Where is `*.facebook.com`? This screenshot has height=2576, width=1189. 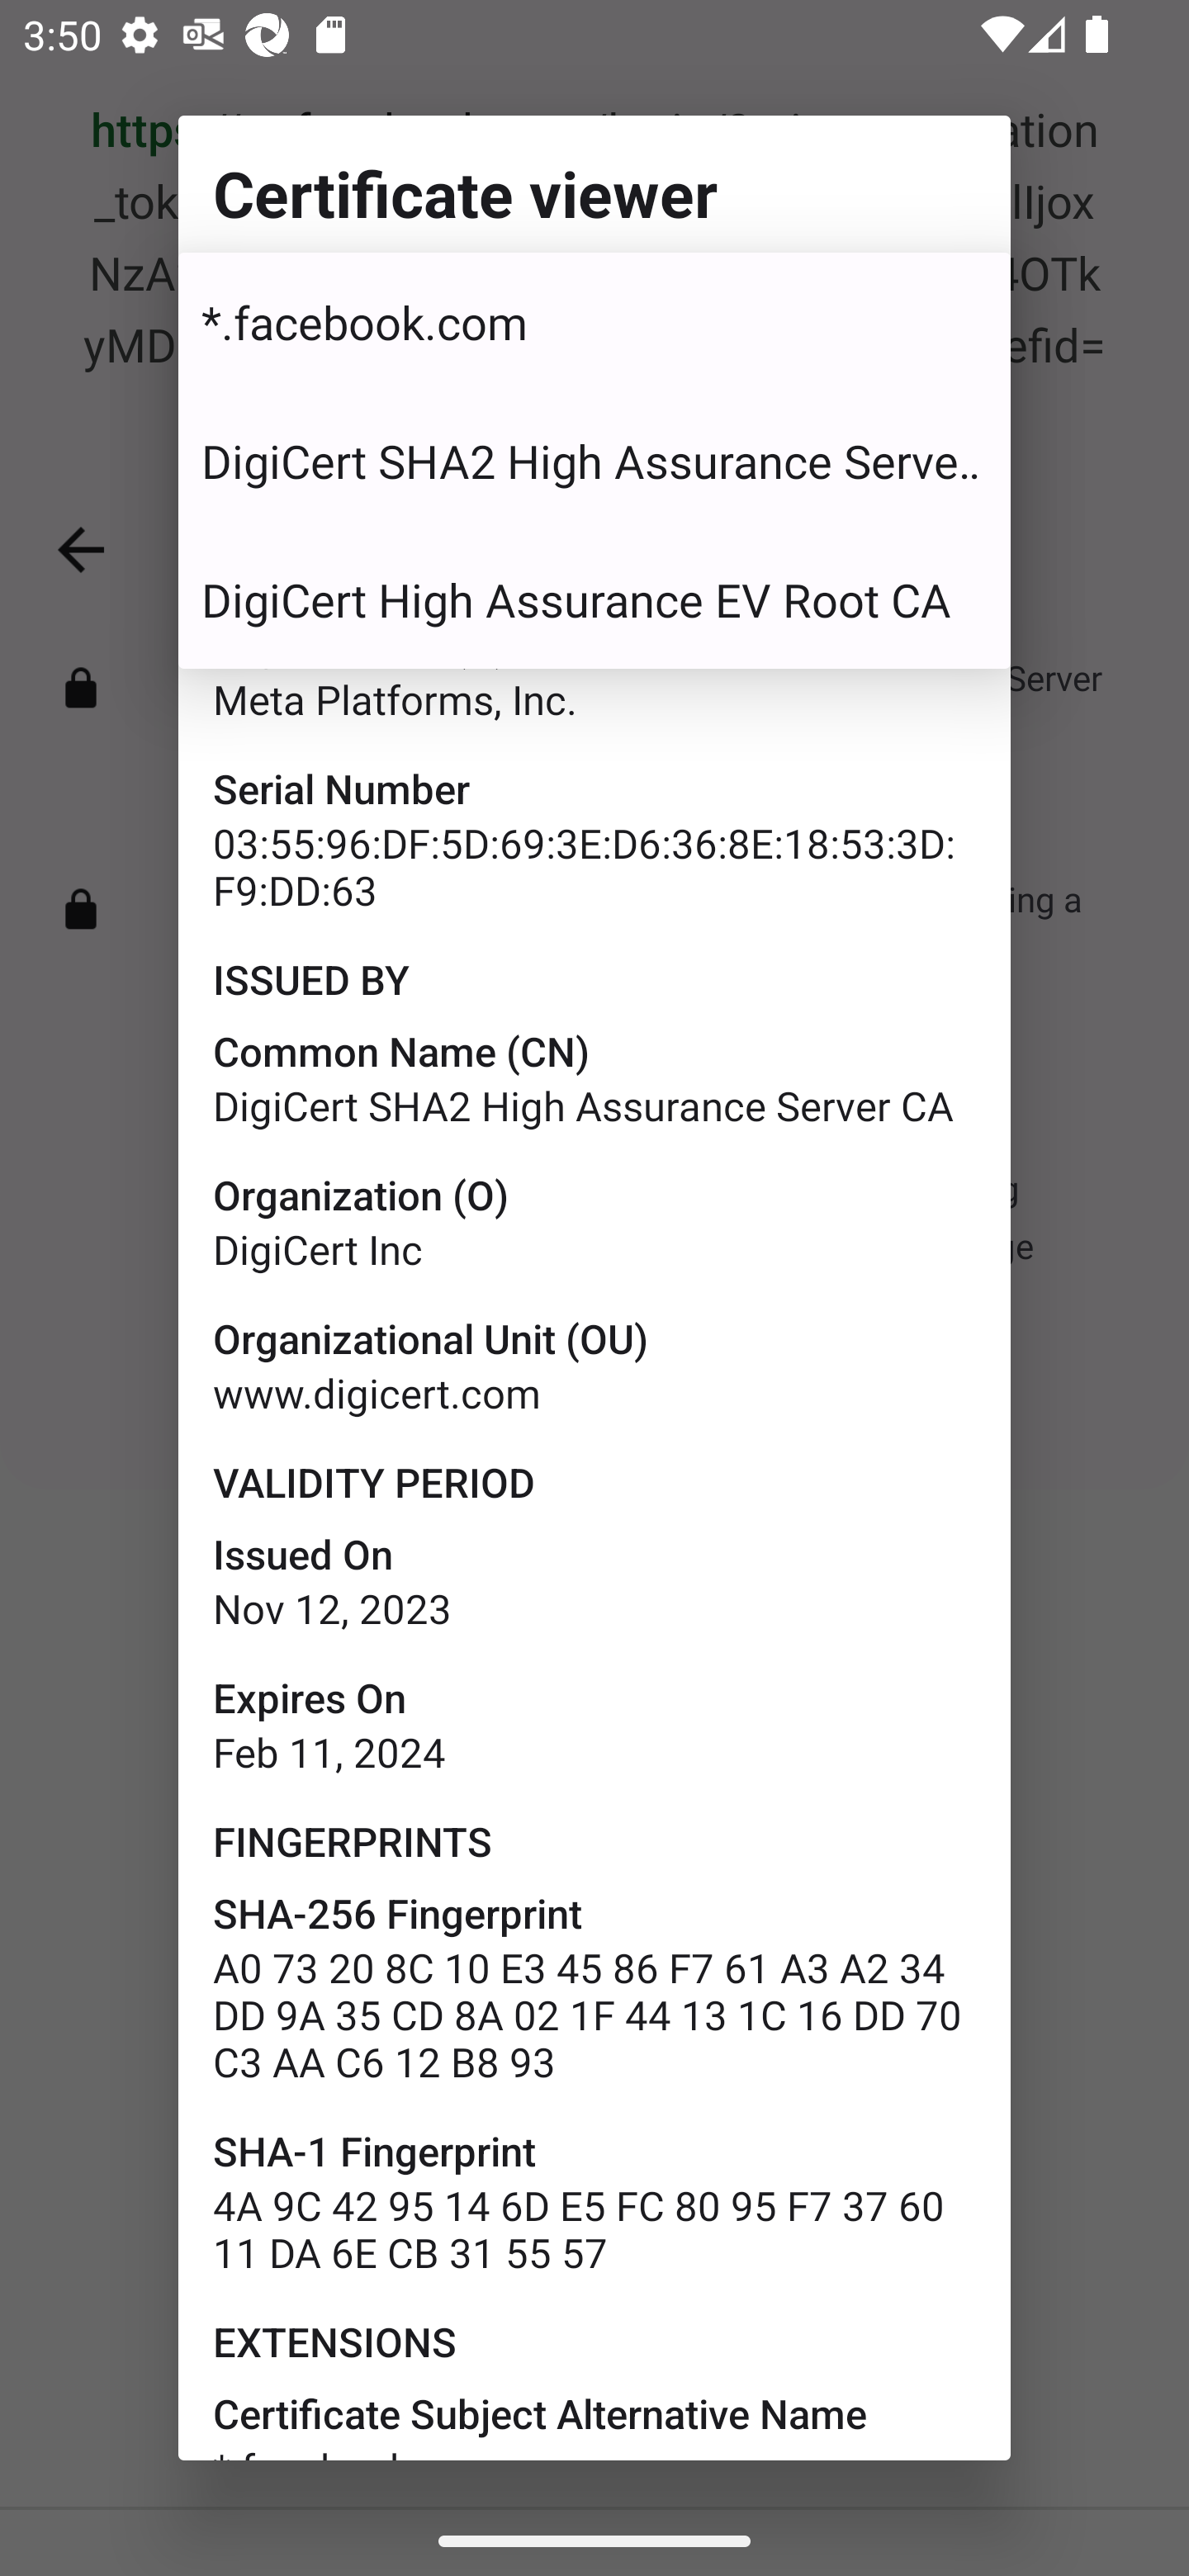 *.facebook.com is located at coordinates (594, 322).